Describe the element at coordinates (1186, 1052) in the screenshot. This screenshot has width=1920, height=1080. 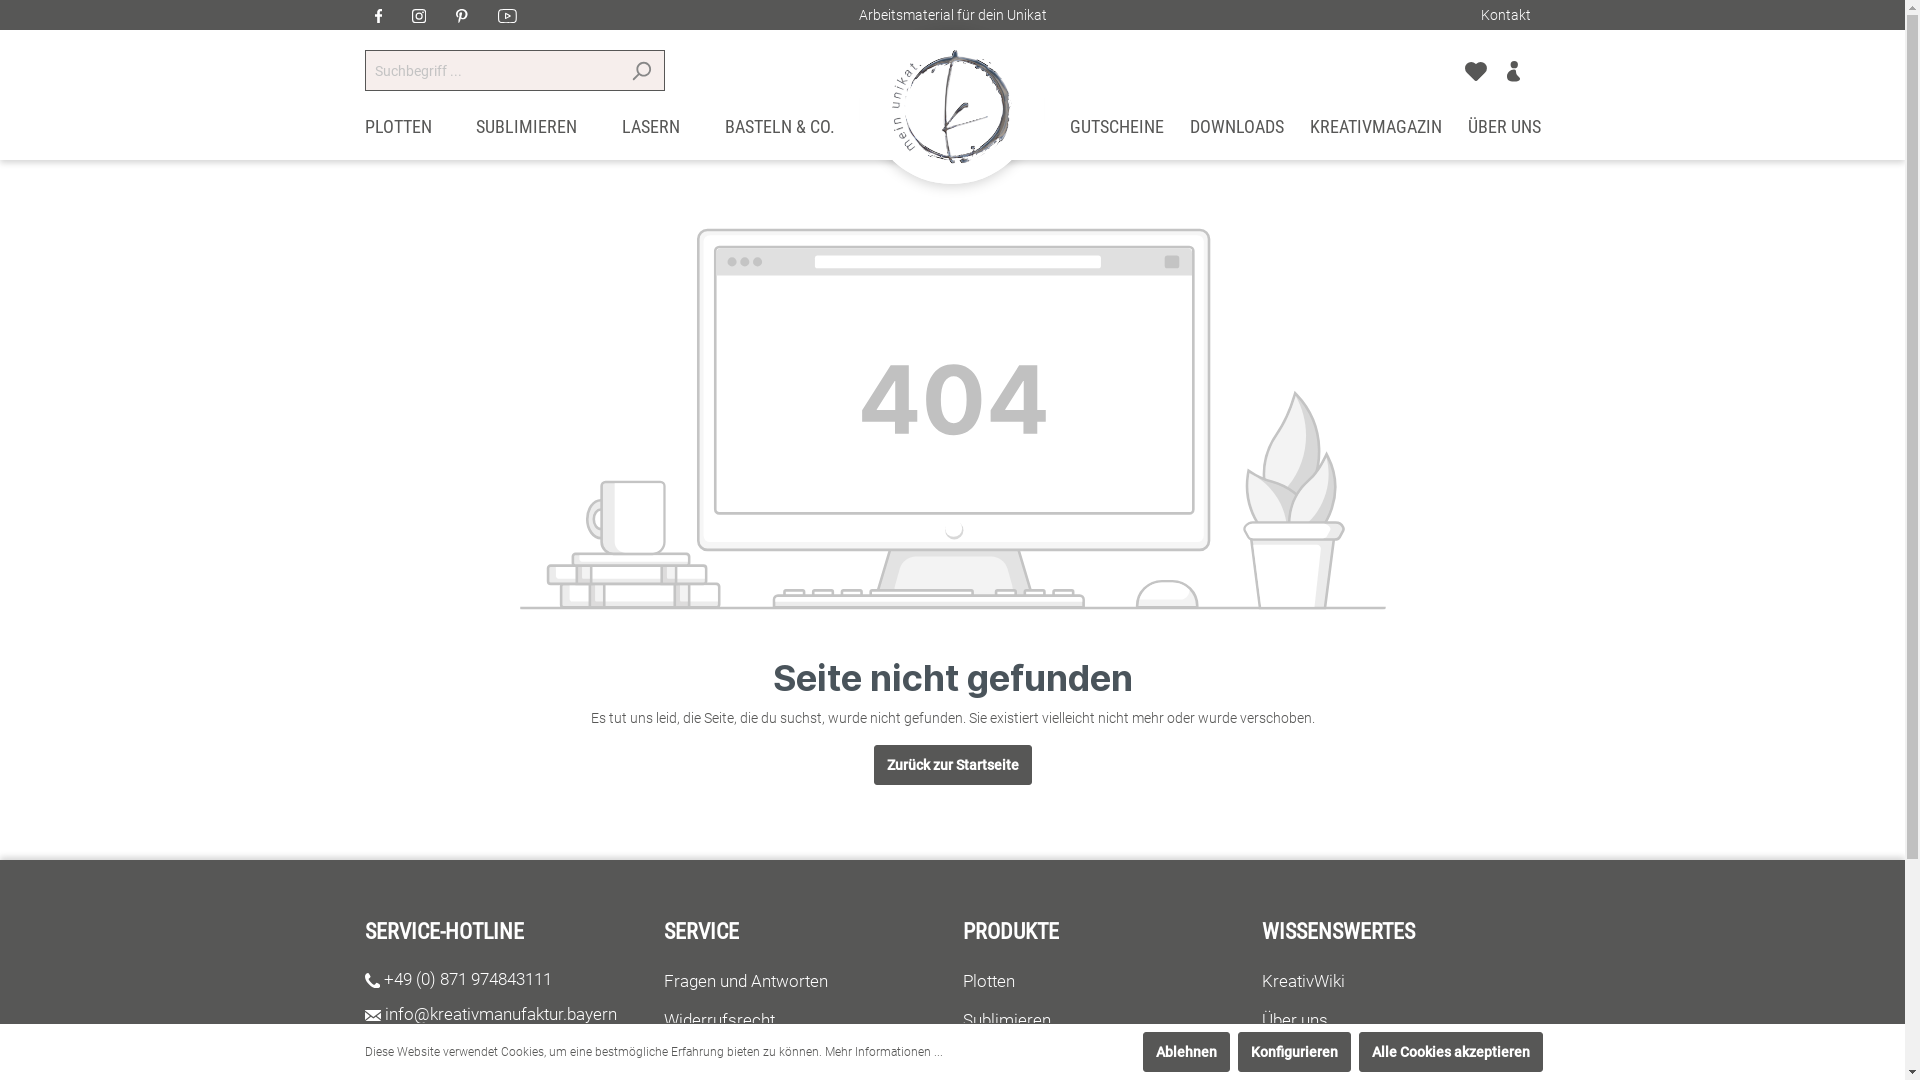
I see `Ablehnen` at that location.